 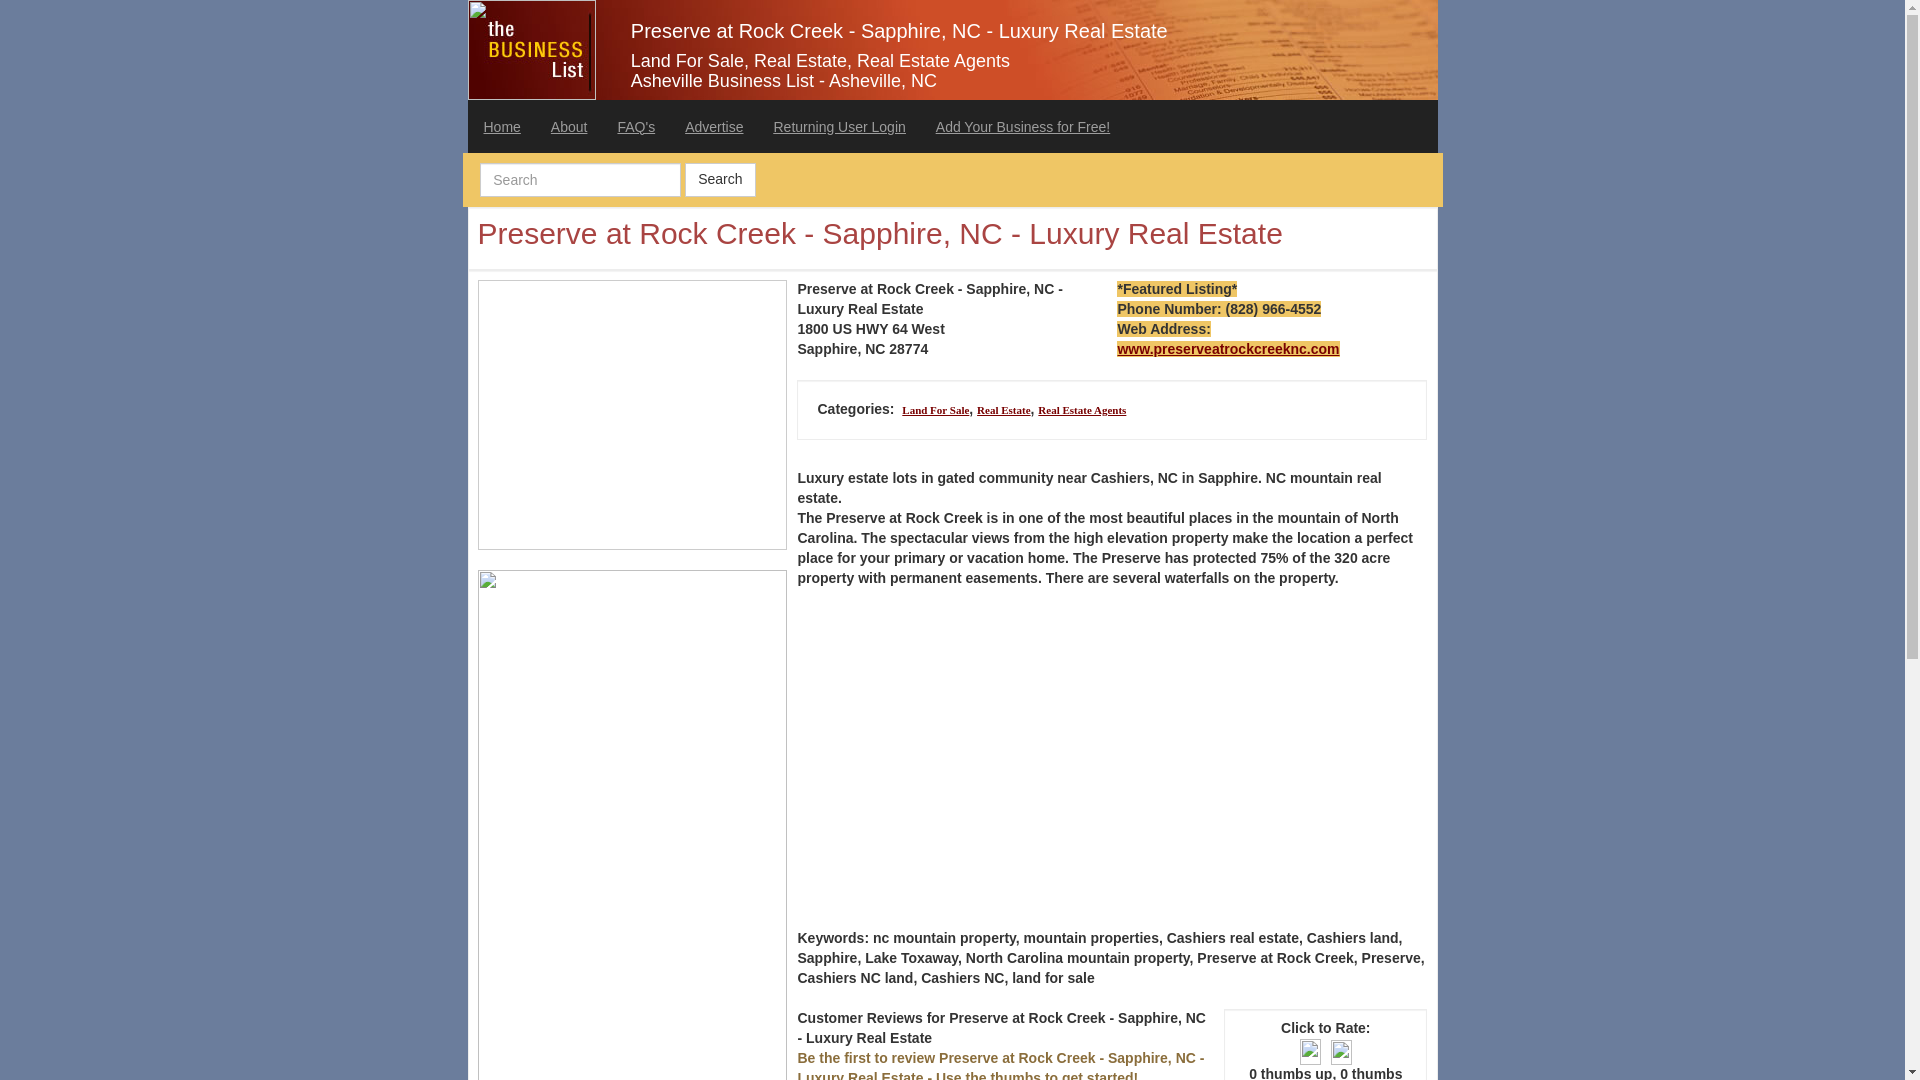 I want to click on FAQ's, so click(x=636, y=126).